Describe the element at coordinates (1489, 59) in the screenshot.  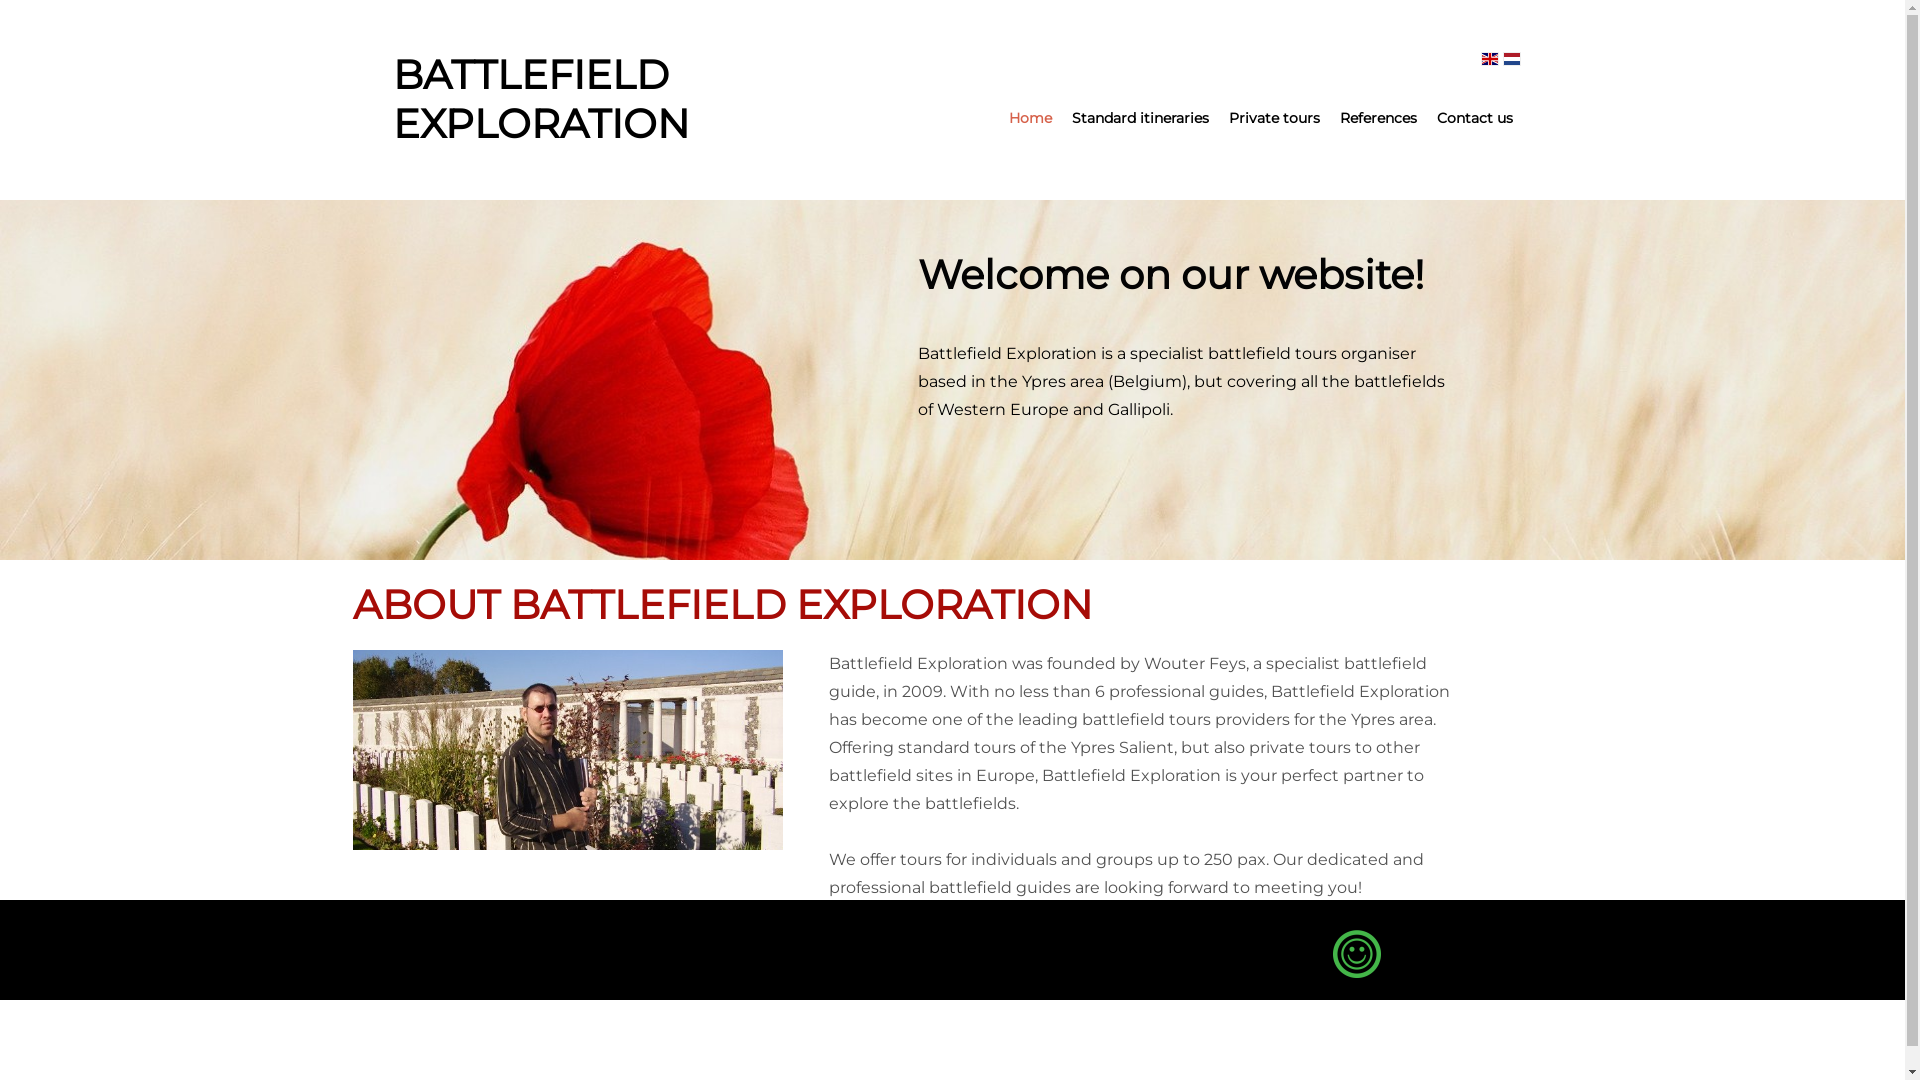
I see `English` at that location.